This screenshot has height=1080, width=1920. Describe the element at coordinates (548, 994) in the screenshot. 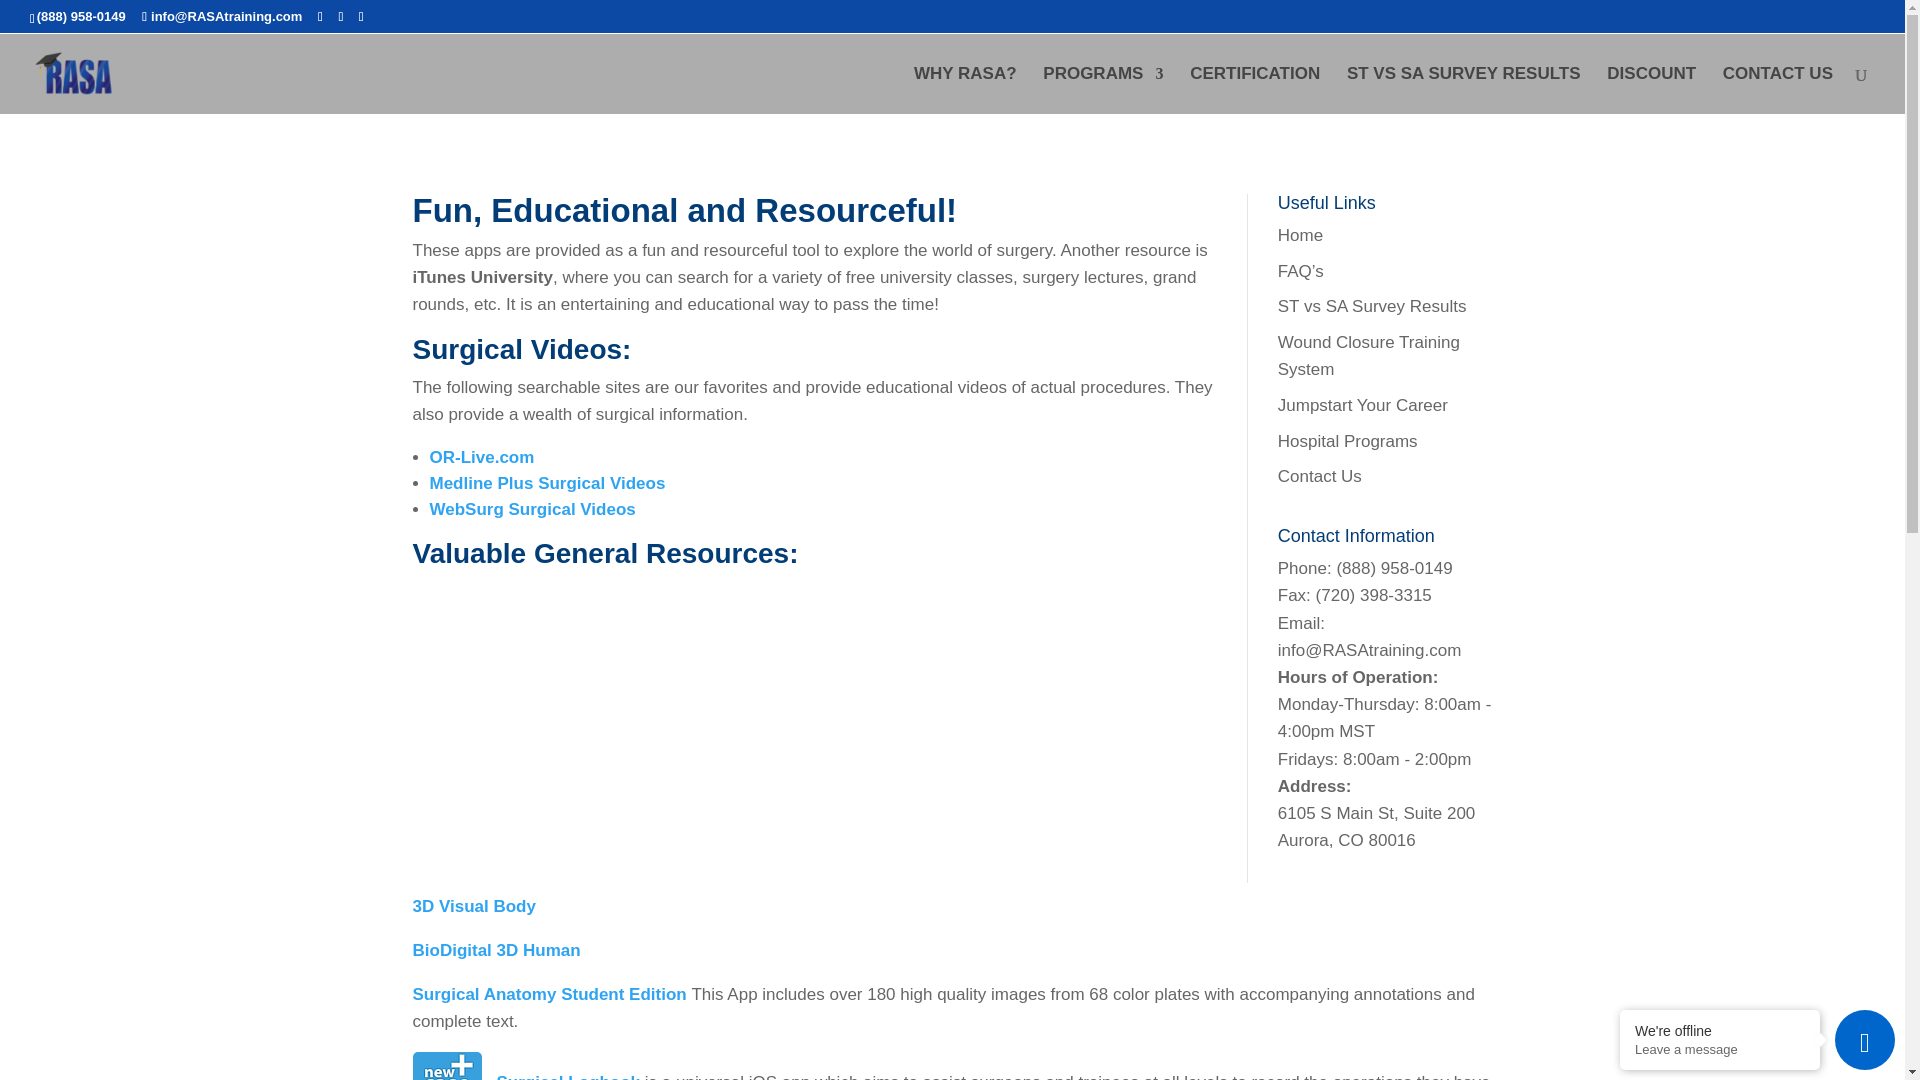

I see `Surgical Anatomy` at that location.